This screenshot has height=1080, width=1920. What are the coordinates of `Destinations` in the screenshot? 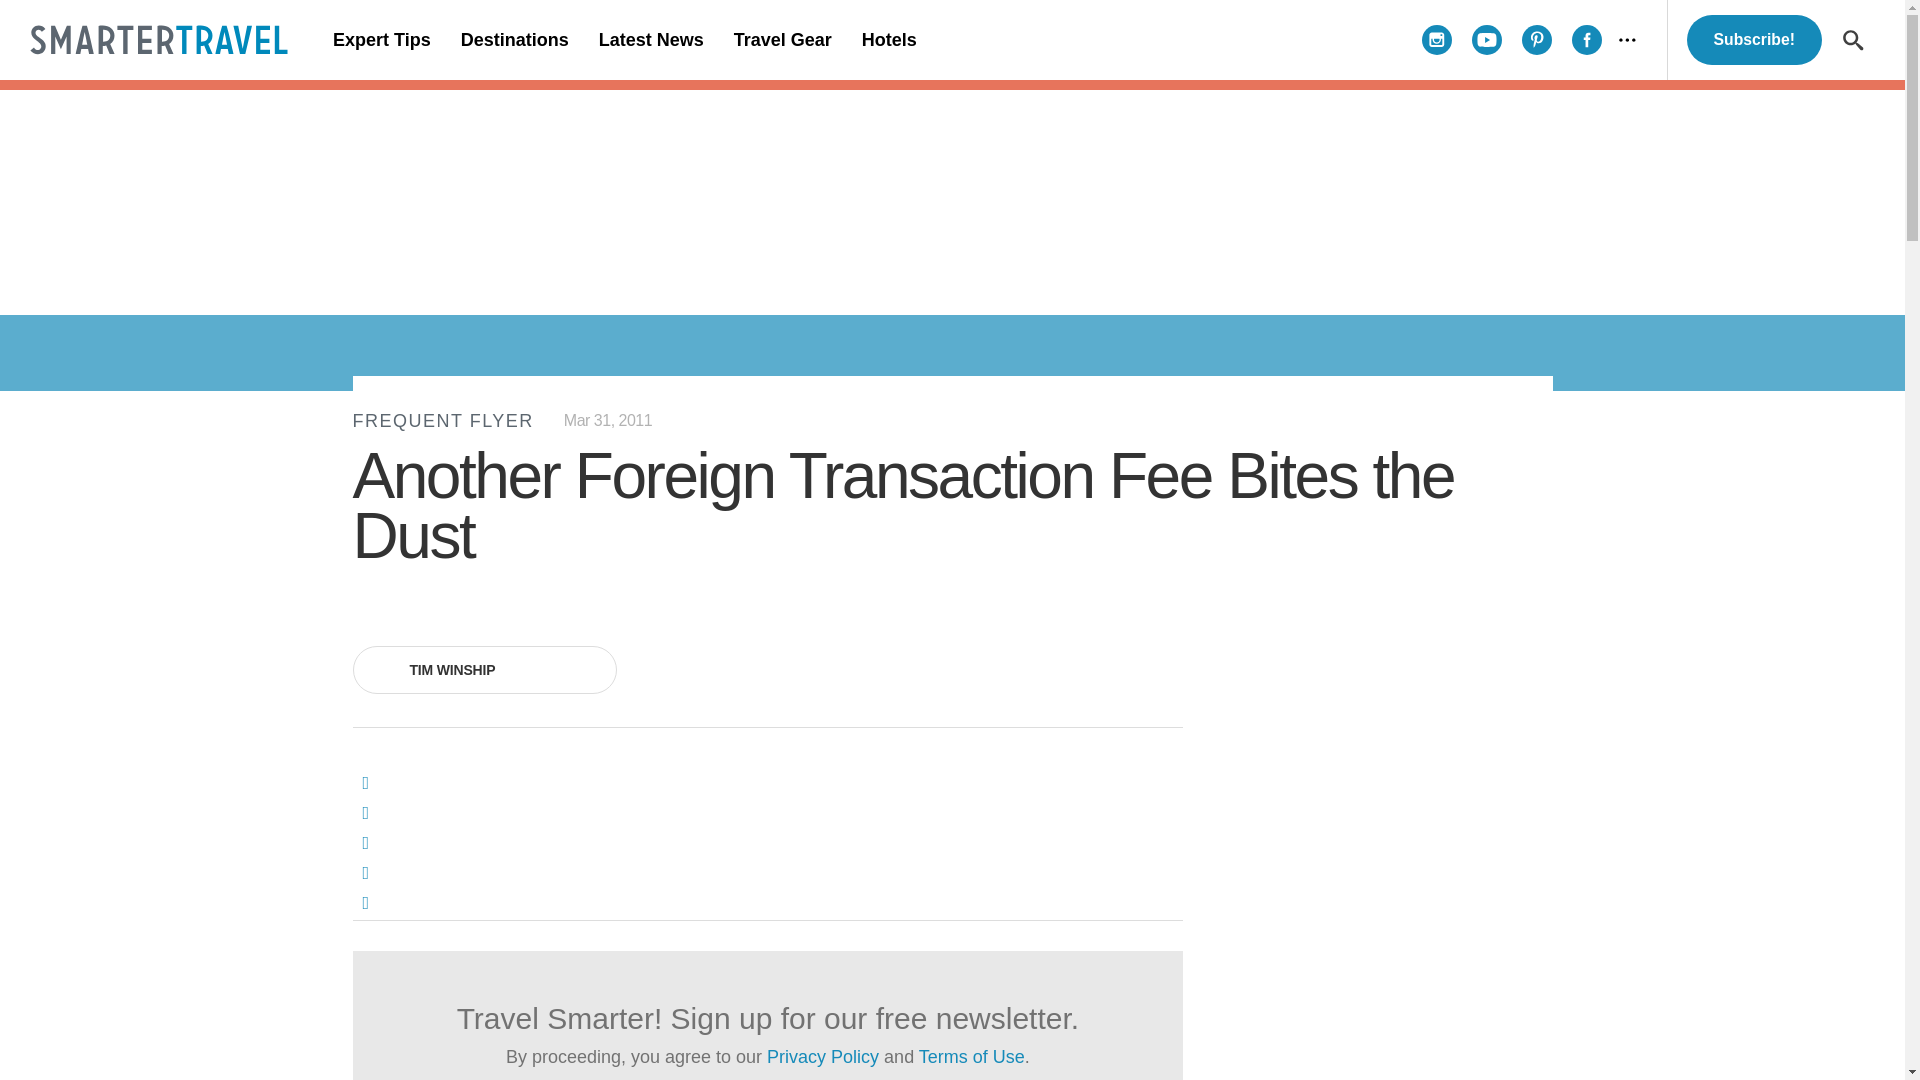 It's located at (514, 40).